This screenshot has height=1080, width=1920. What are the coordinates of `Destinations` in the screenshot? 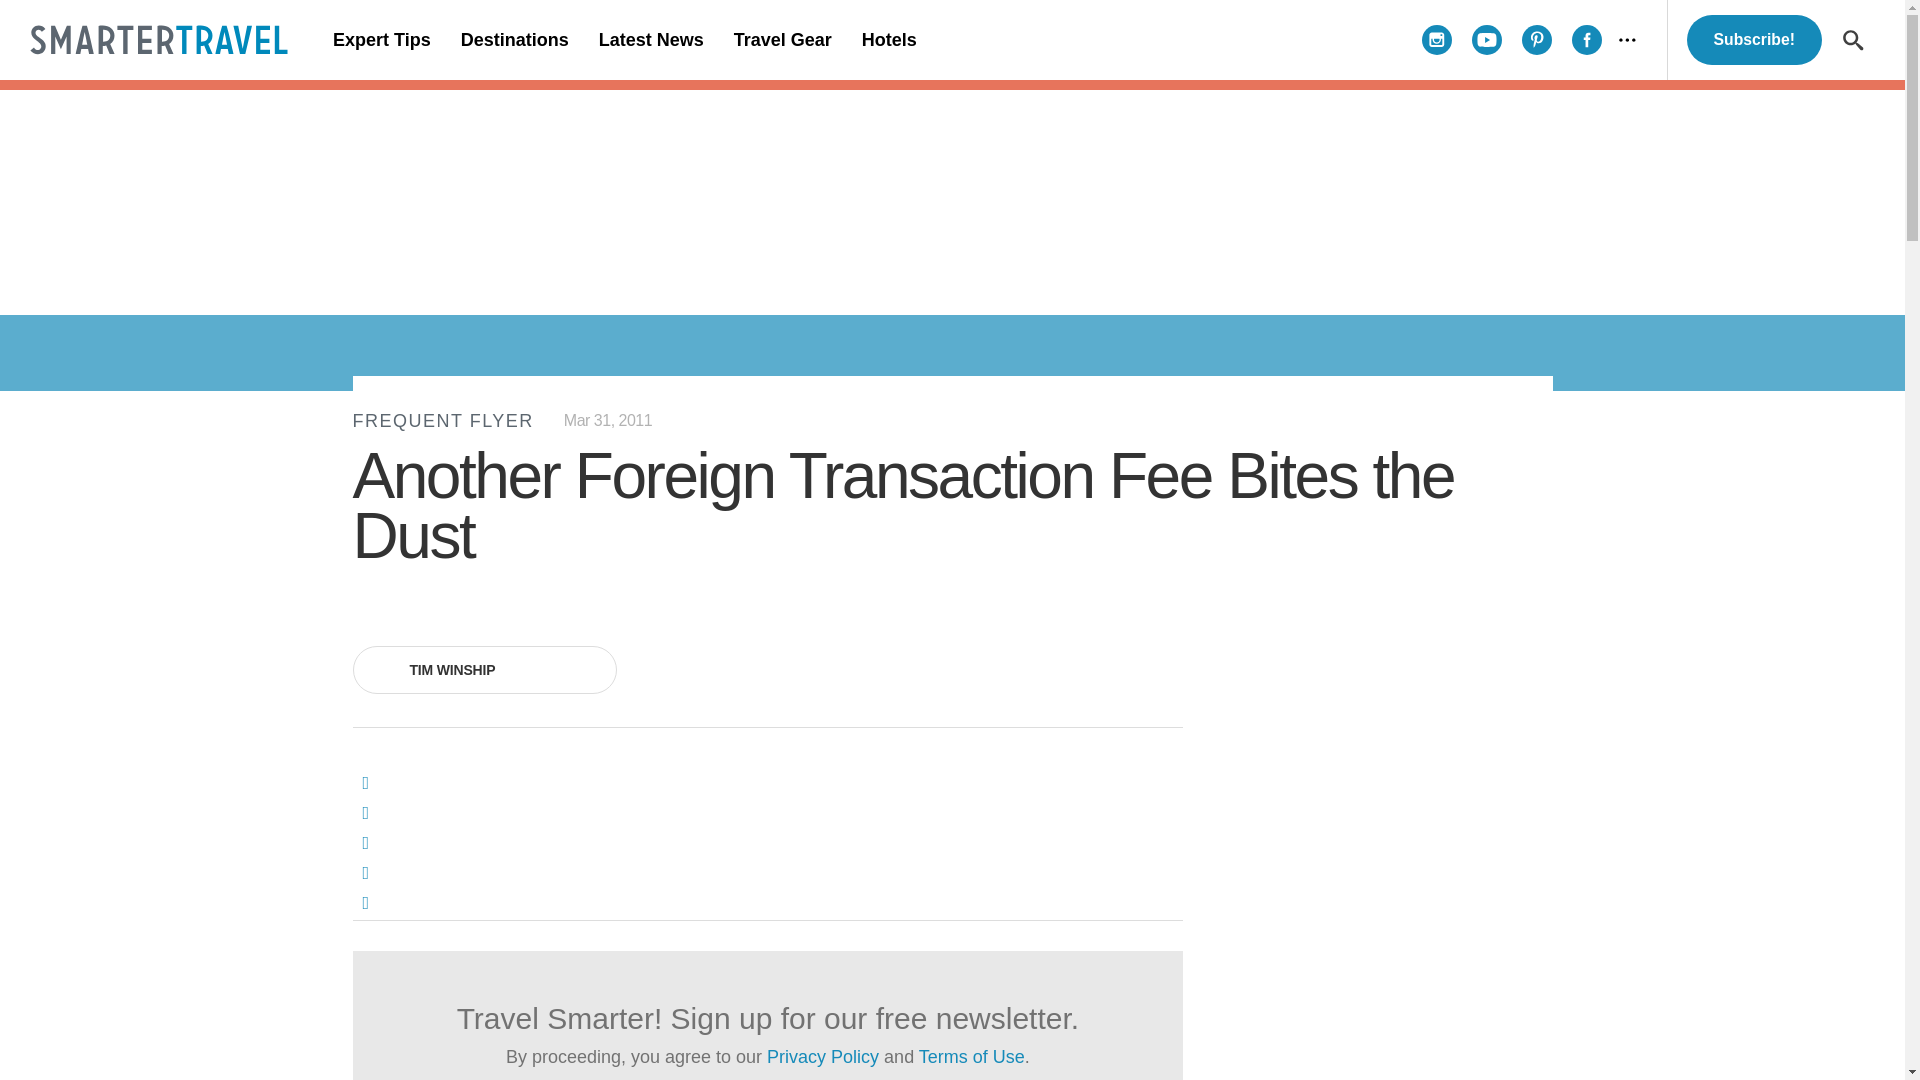 It's located at (514, 40).